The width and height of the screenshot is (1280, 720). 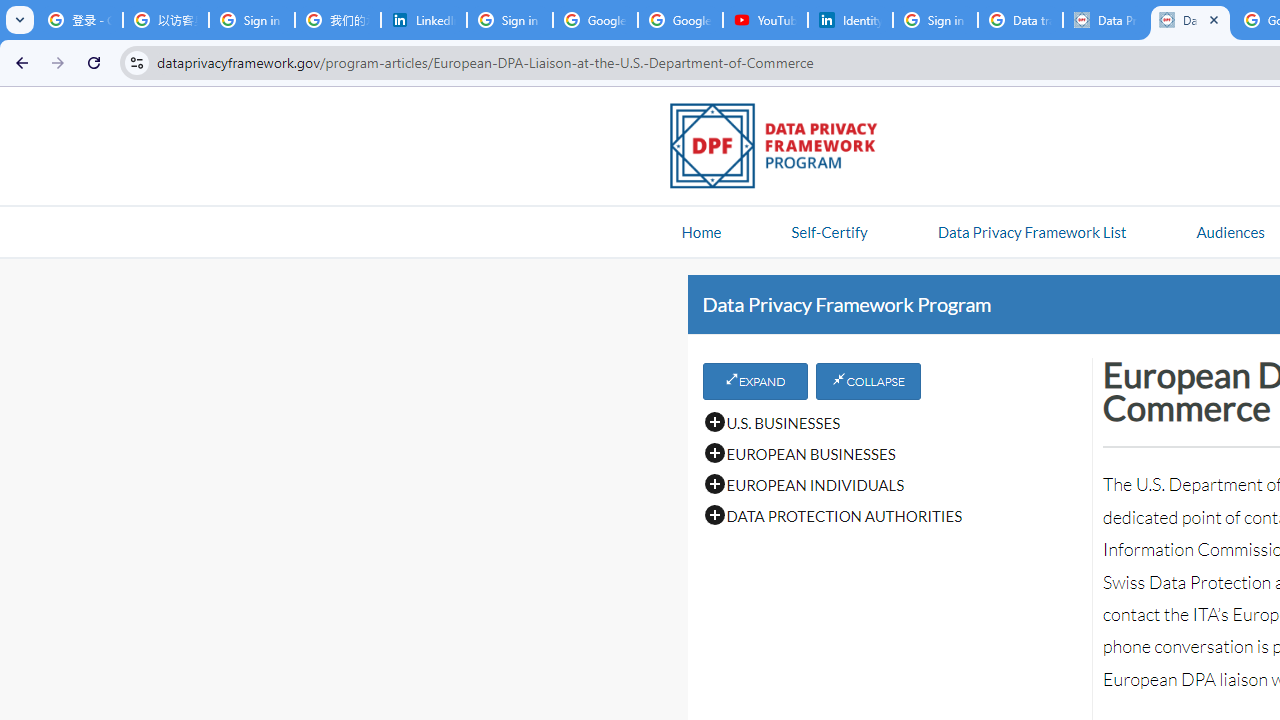 What do you see at coordinates (1031, 231) in the screenshot?
I see `Data Privacy Framework List` at bounding box center [1031, 231].